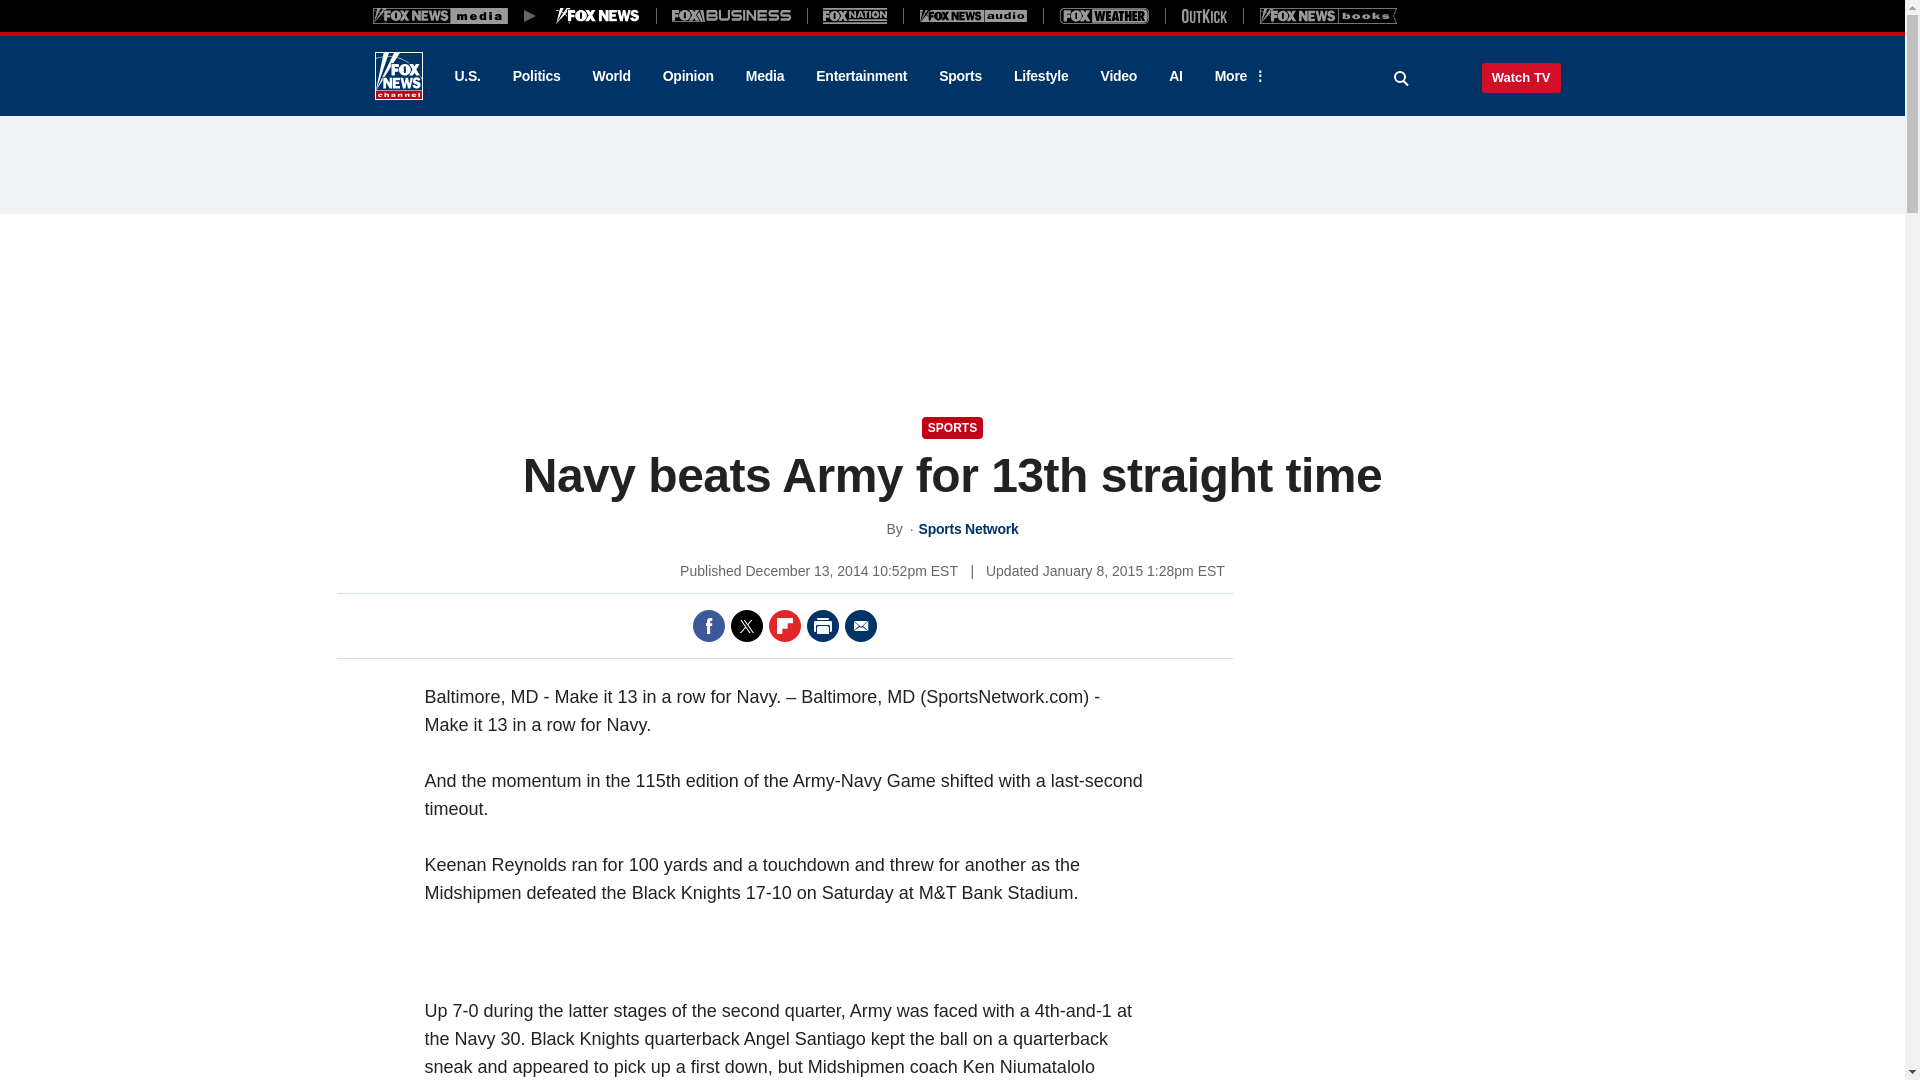  I want to click on Watch TV, so click(1521, 77).